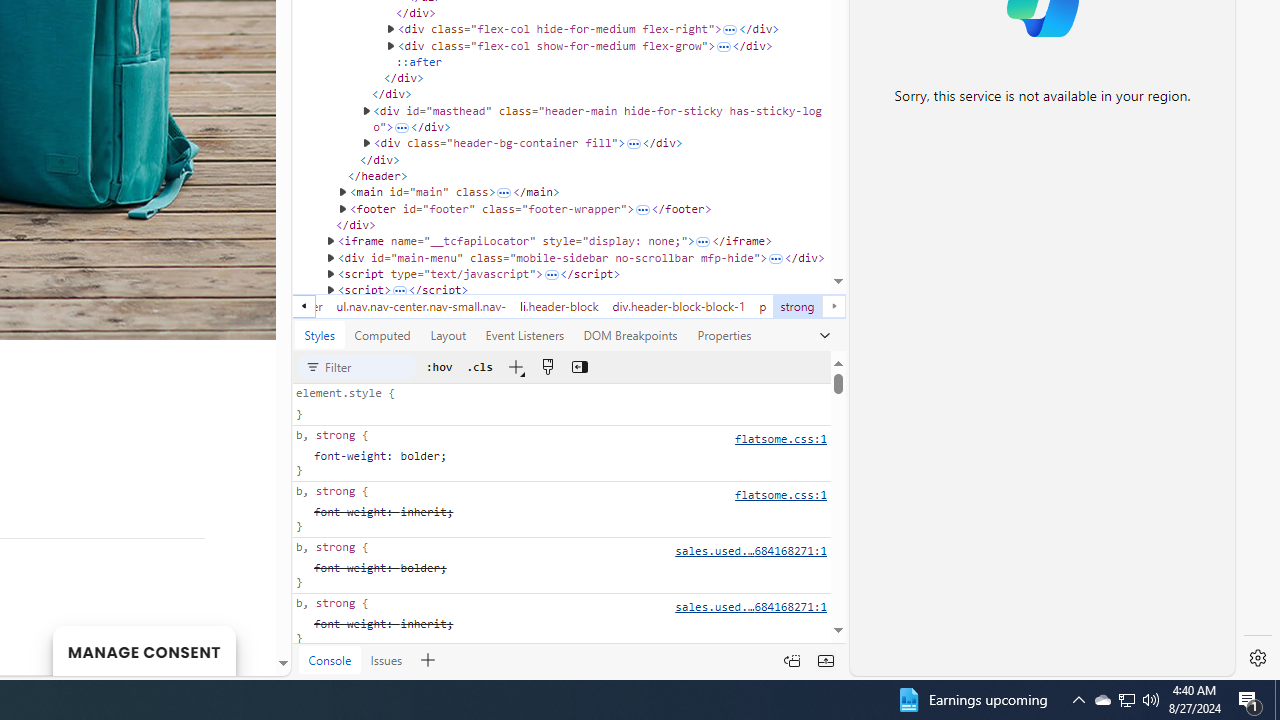 The width and height of the screenshot is (1280, 720). I want to click on Dock Quick View to the right, so click(792, 660).